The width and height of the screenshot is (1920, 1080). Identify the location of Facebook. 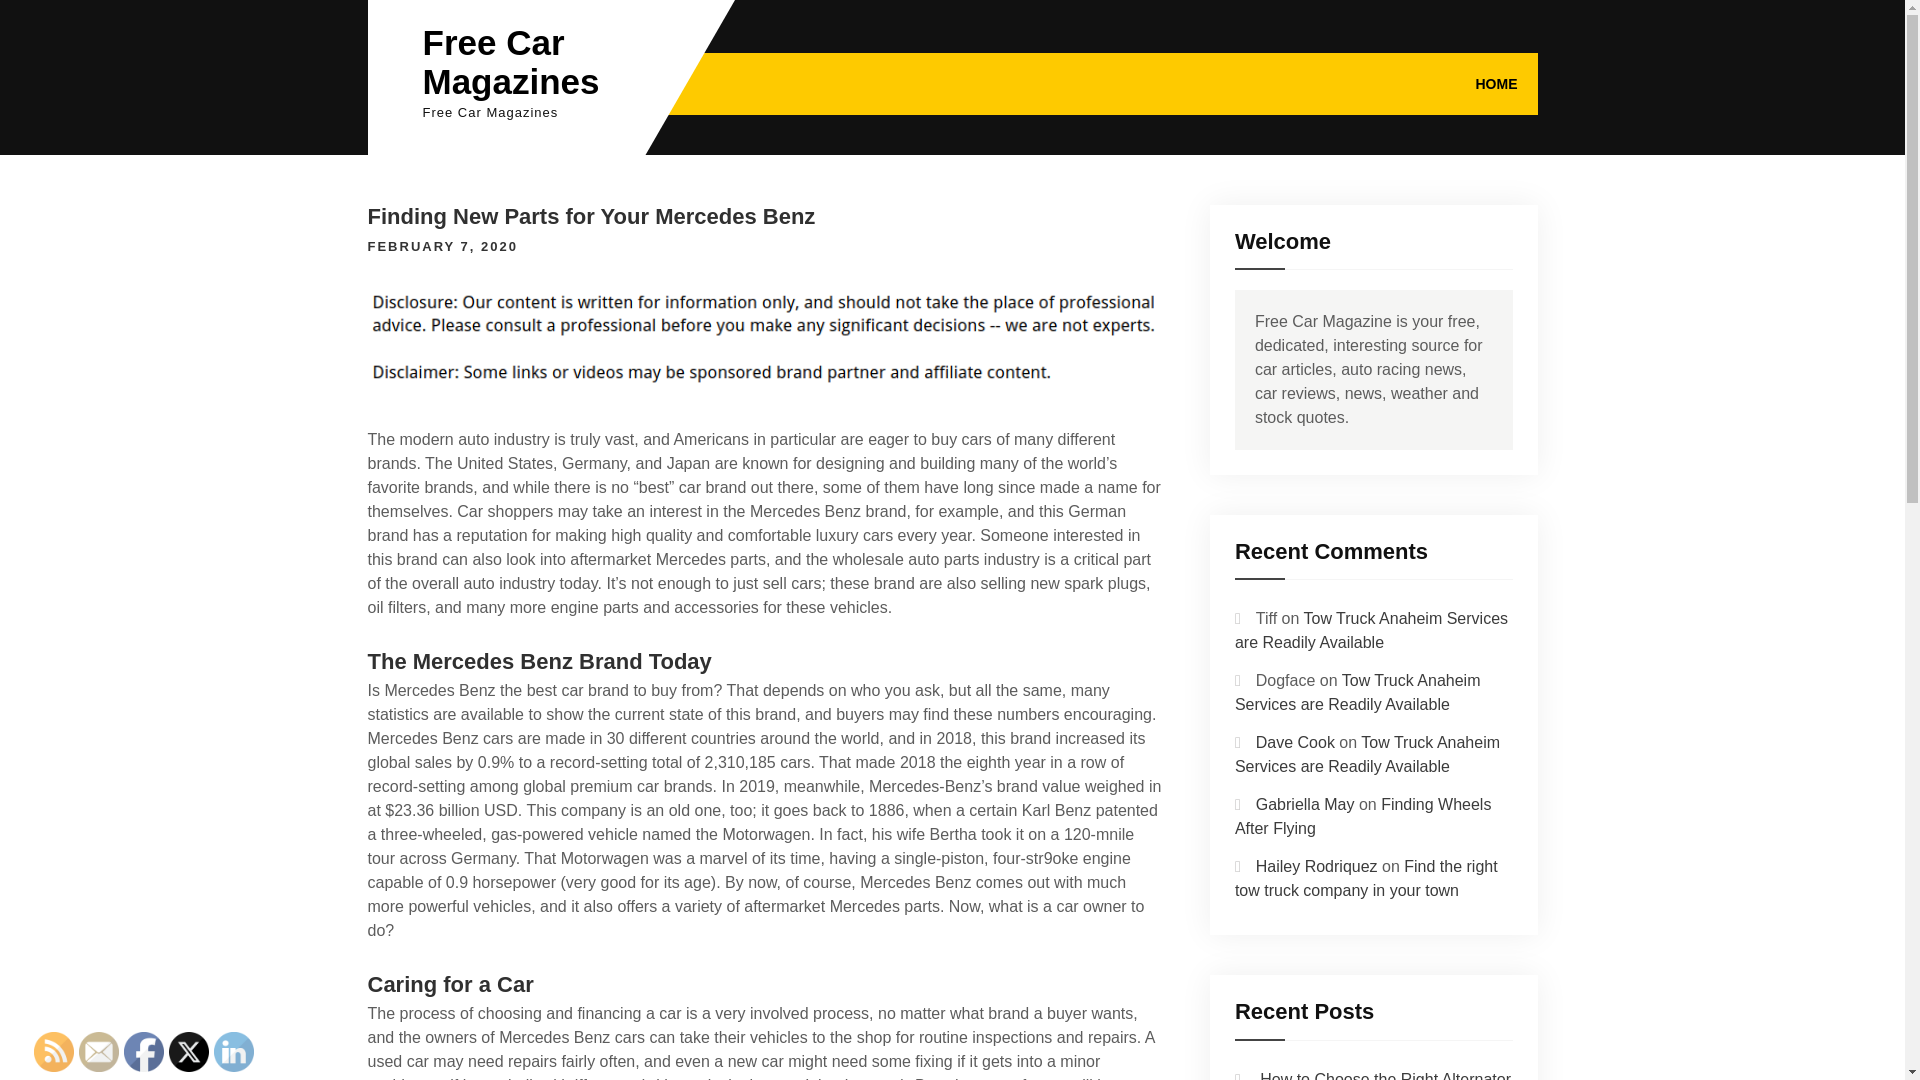
(144, 1052).